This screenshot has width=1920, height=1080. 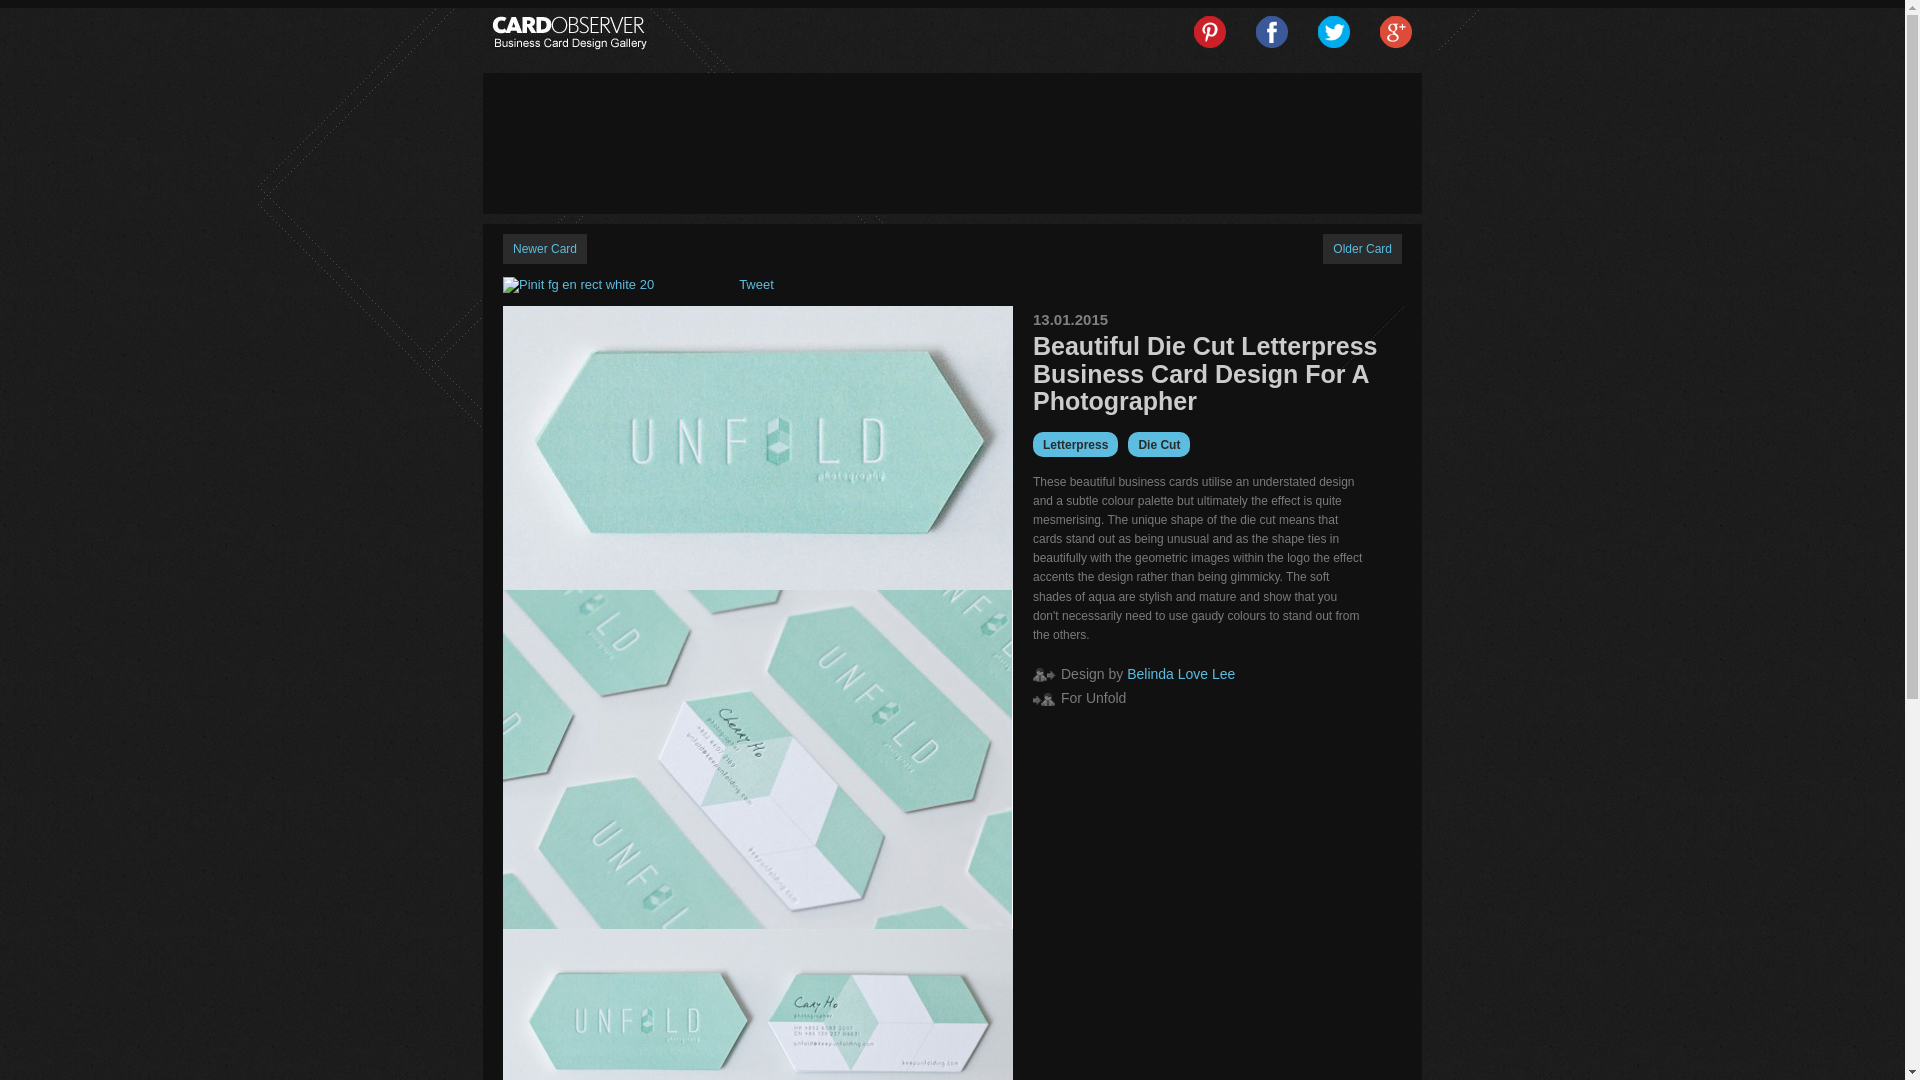 What do you see at coordinates (1074, 445) in the screenshot?
I see `Letterpress` at bounding box center [1074, 445].